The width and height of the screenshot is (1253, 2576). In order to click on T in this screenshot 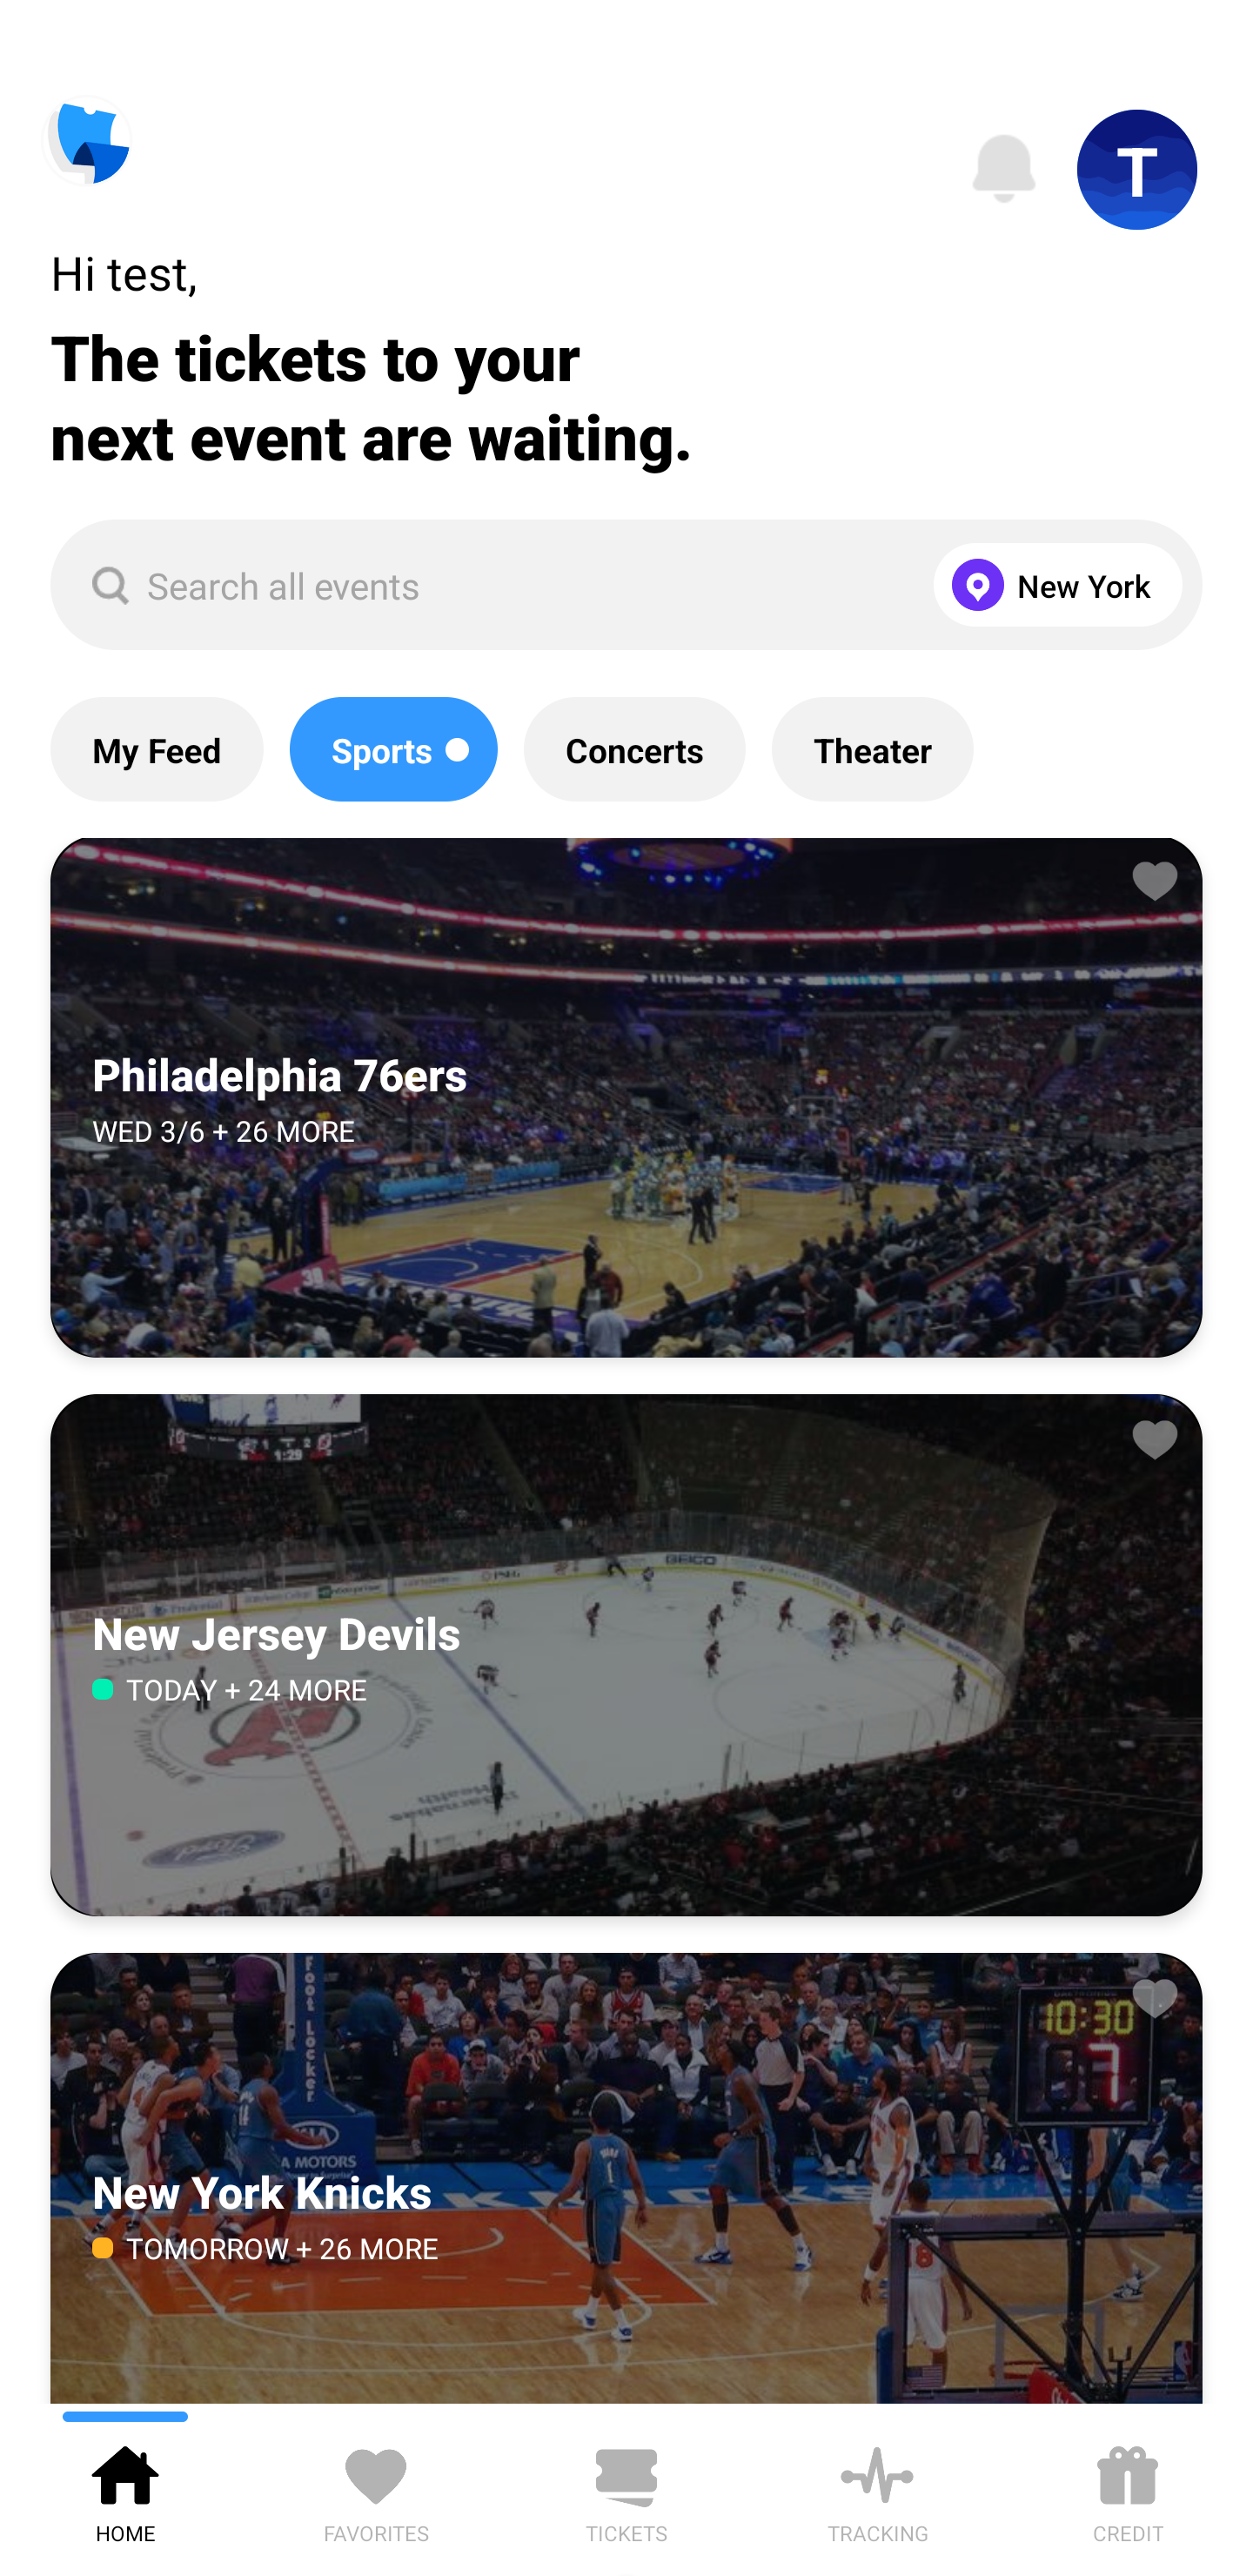, I will do `click(1137, 170)`.